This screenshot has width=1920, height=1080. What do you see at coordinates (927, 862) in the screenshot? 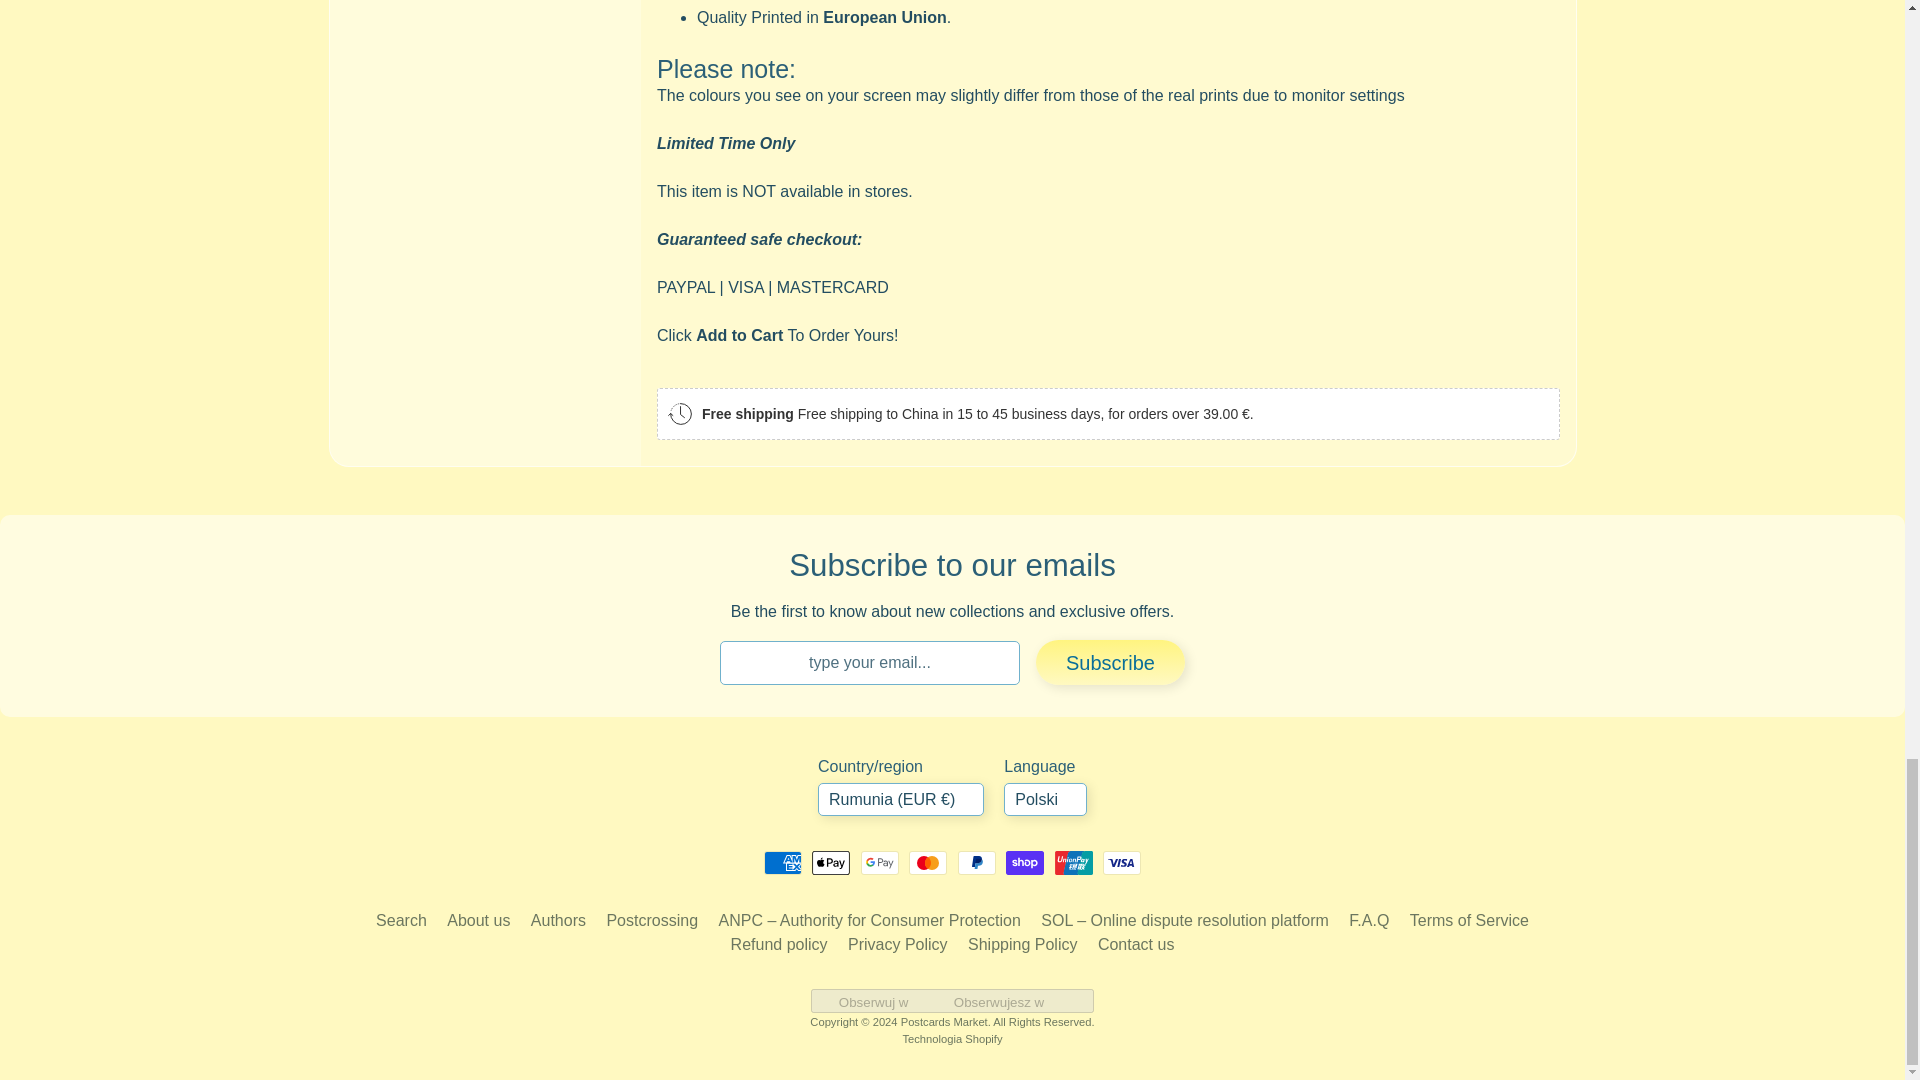
I see `Mastercard` at bounding box center [927, 862].